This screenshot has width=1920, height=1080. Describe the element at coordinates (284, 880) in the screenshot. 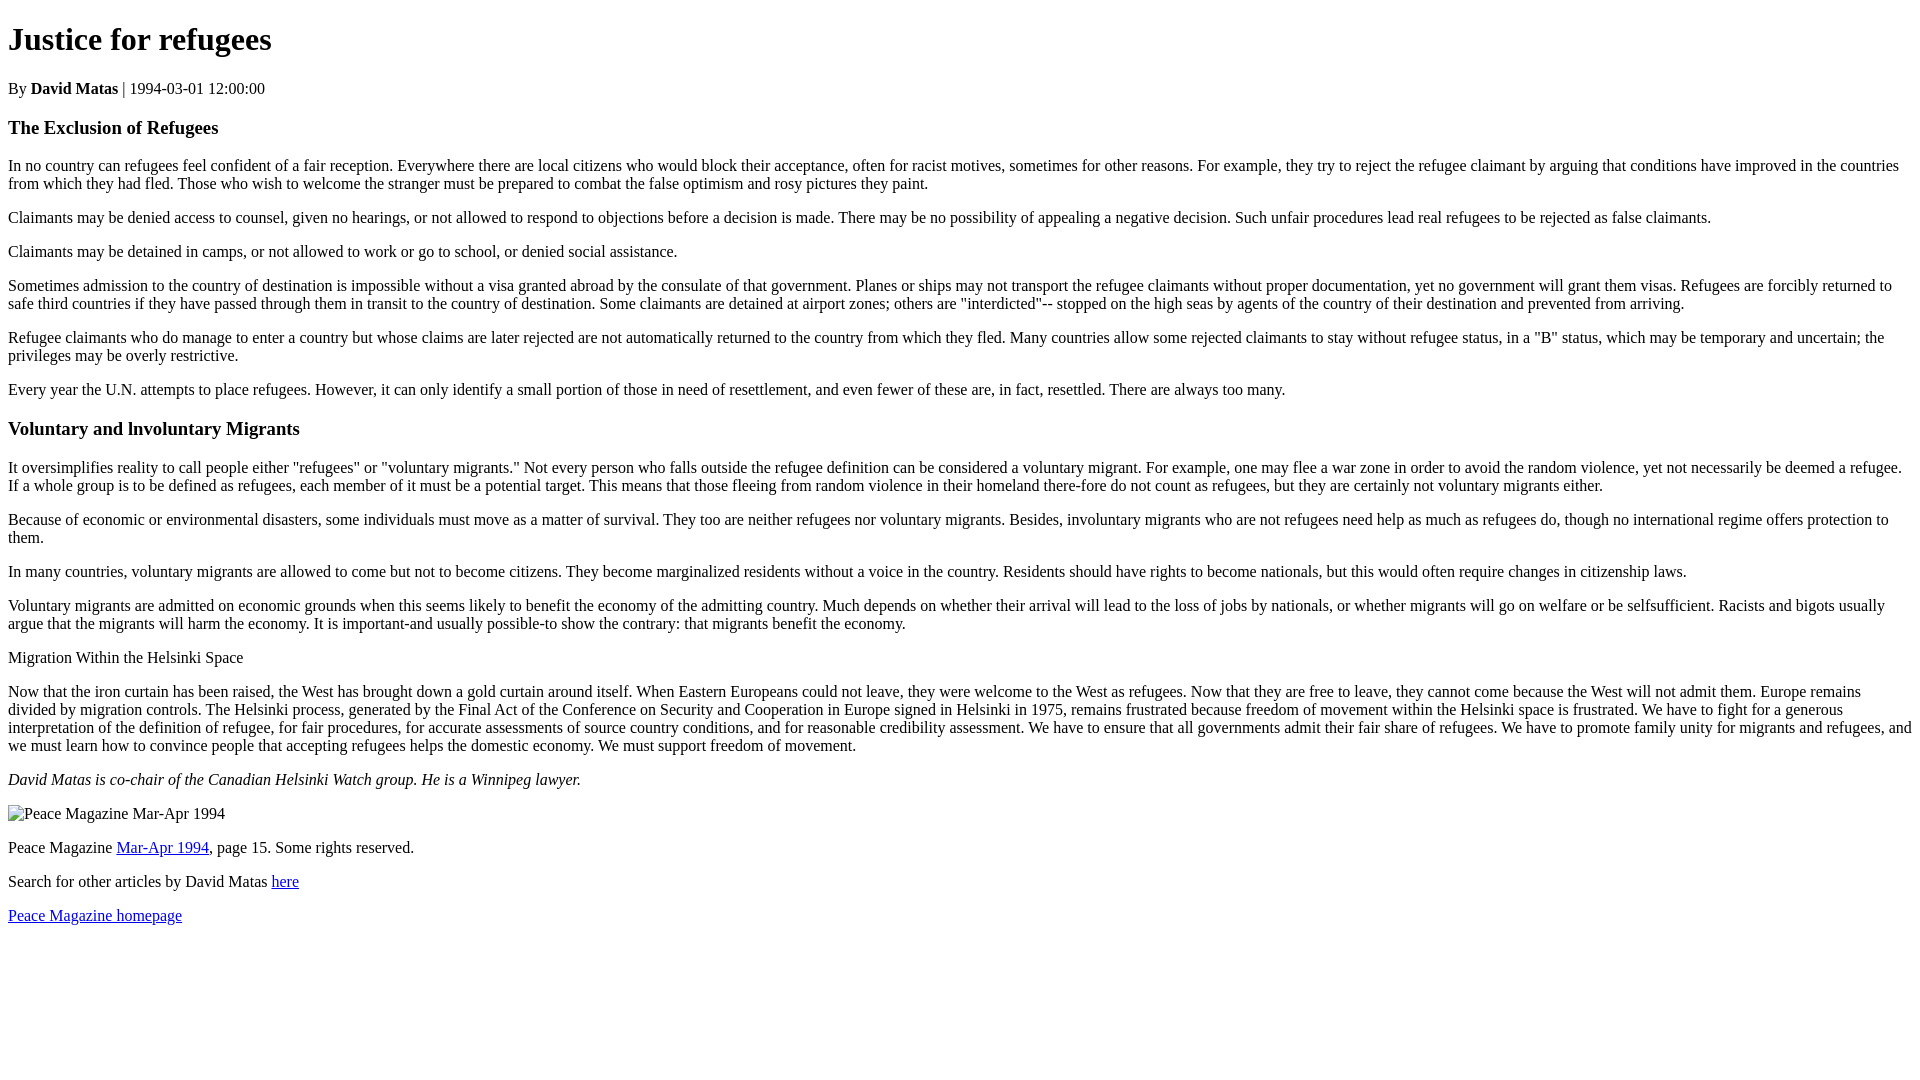

I see `here` at that location.